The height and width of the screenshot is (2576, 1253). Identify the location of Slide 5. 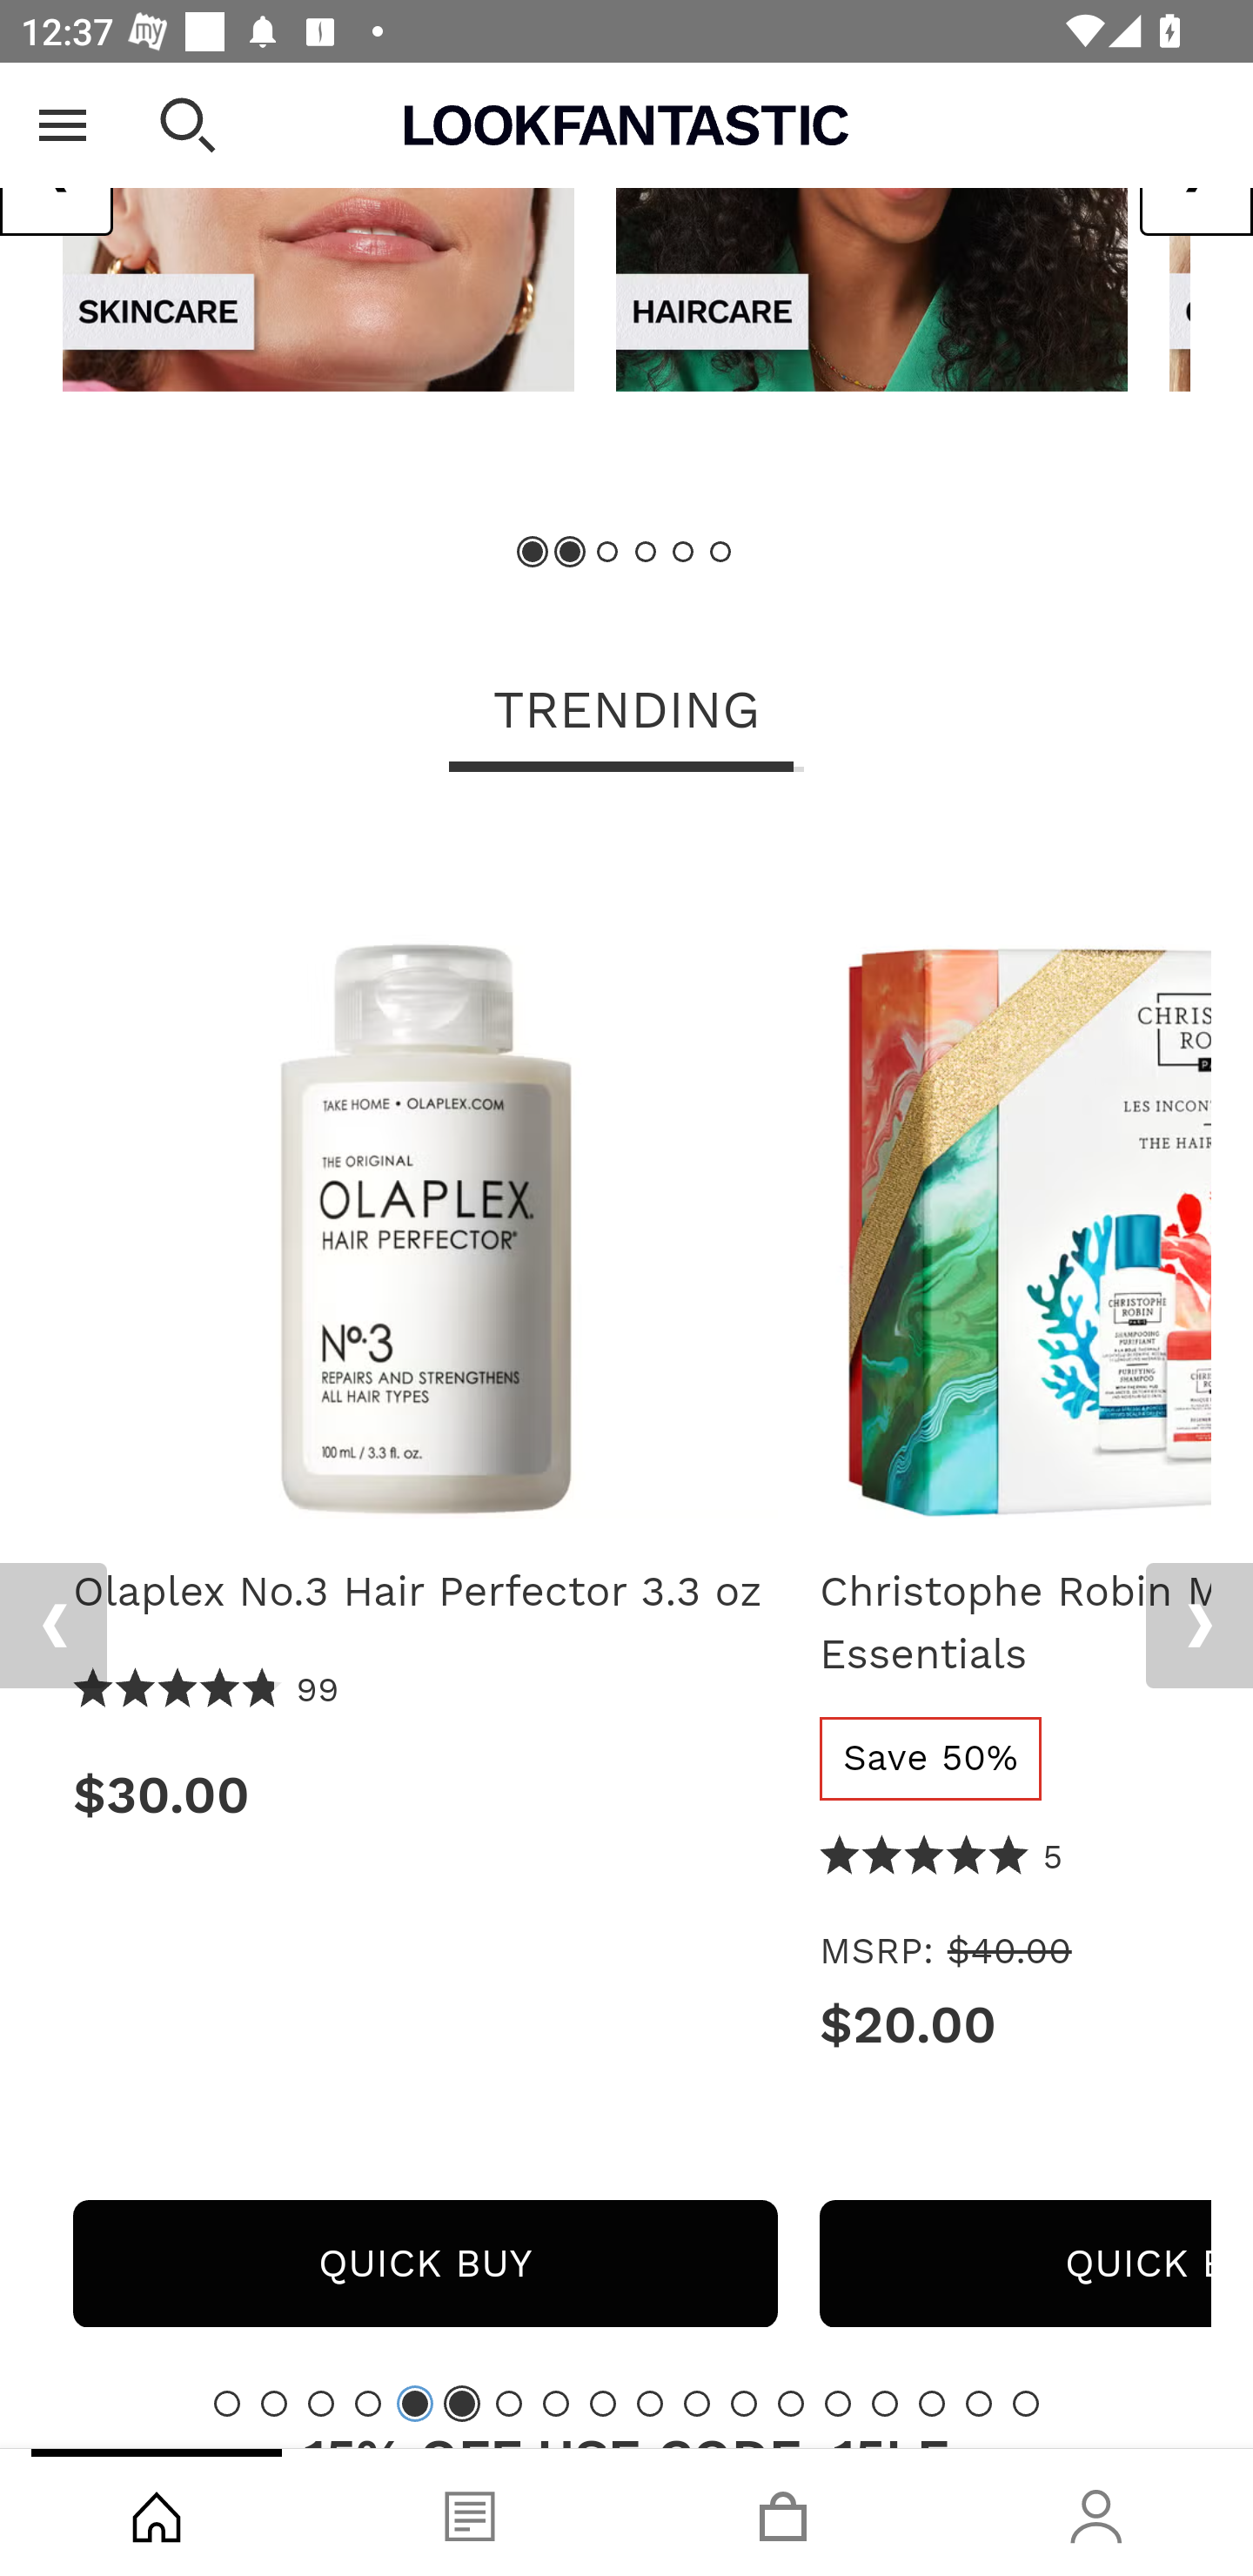
(682, 552).